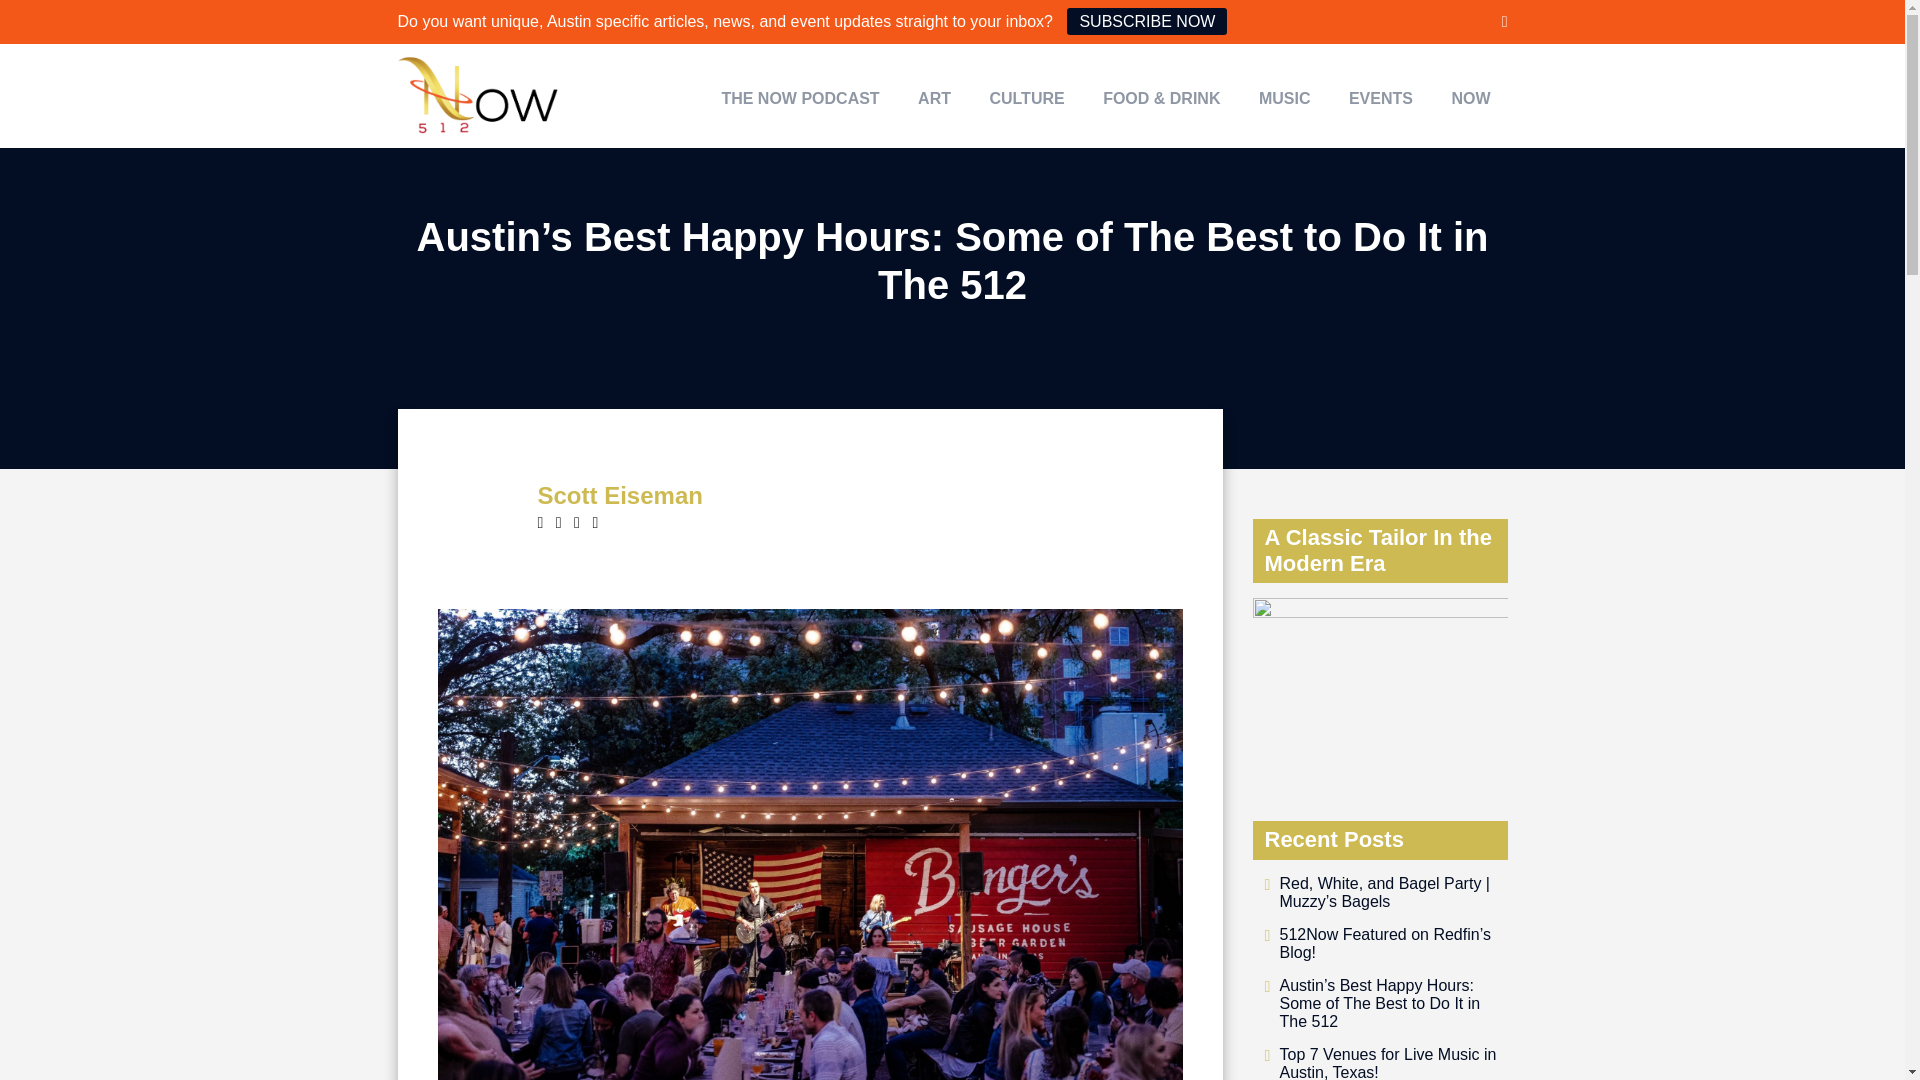 The height and width of the screenshot is (1080, 1920). Describe the element at coordinates (1381, 106) in the screenshot. I see `EVENTS` at that location.